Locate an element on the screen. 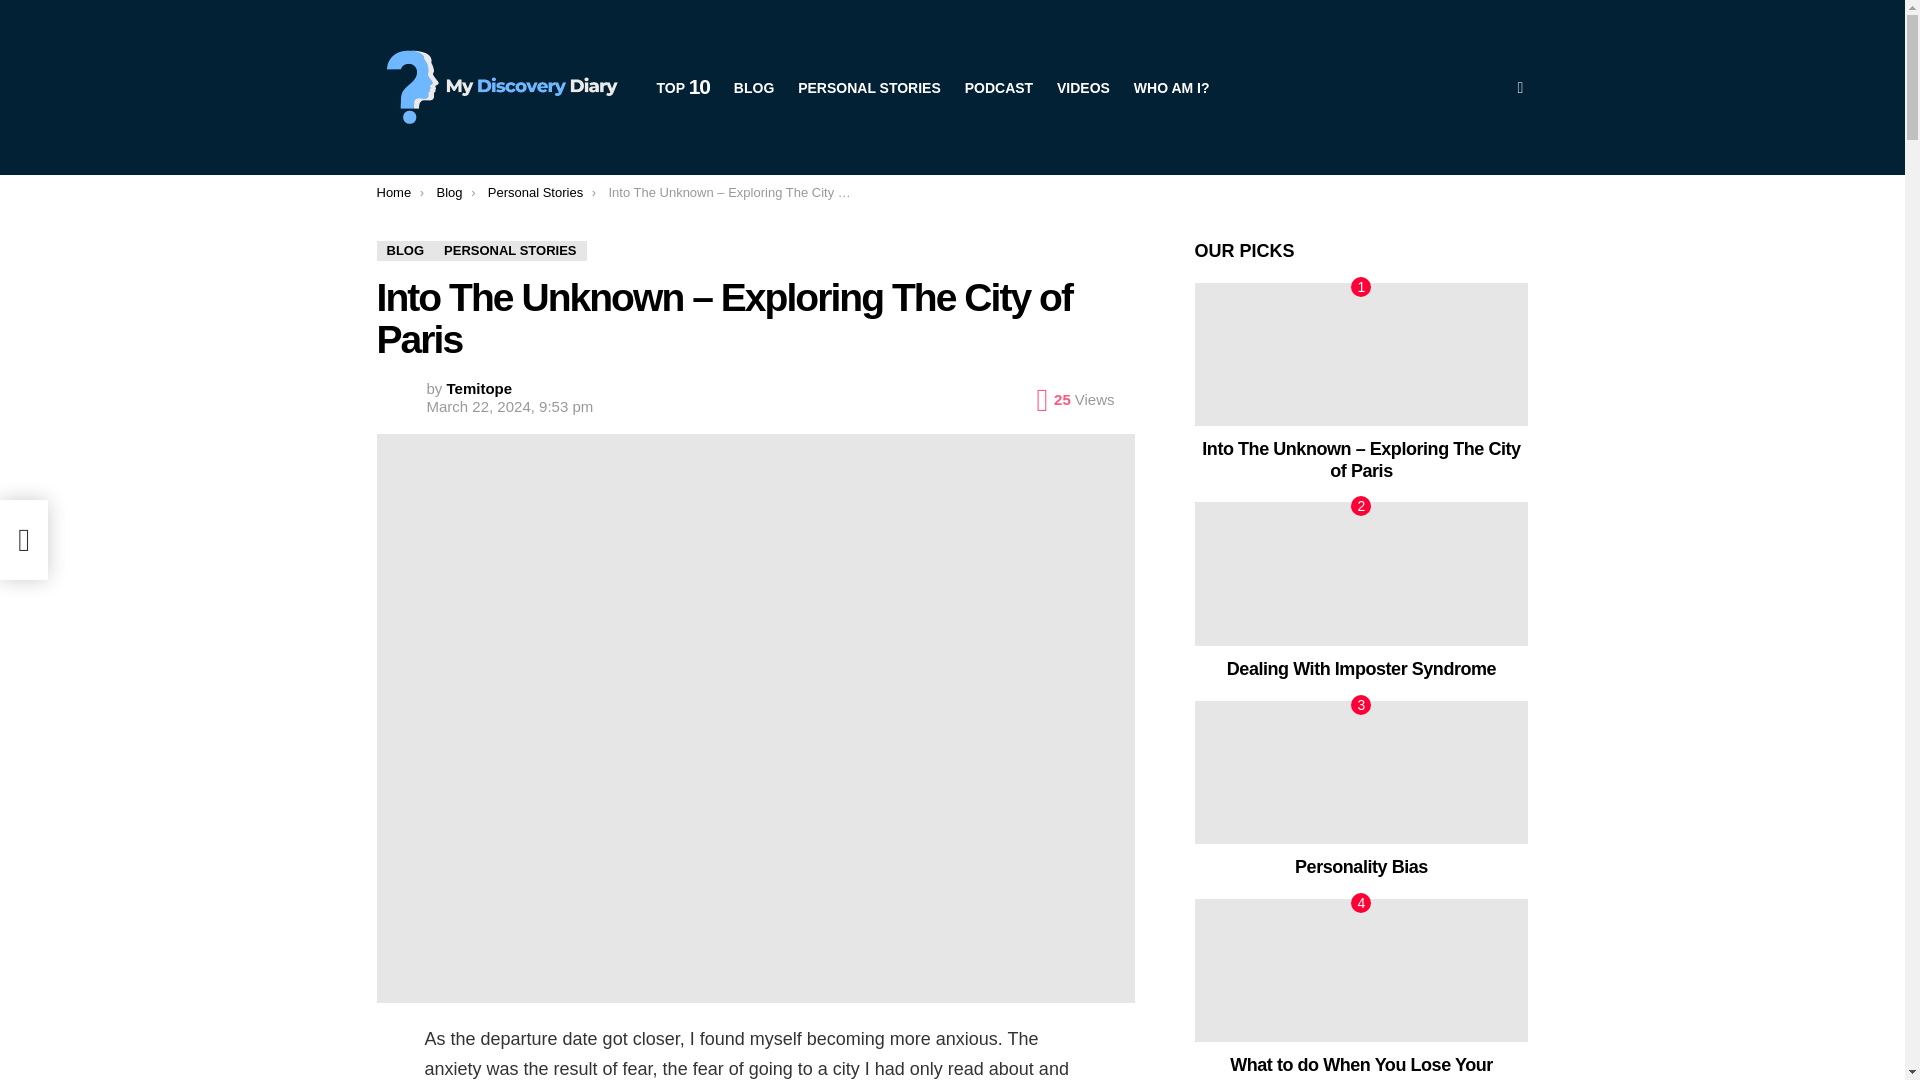 This screenshot has height=1080, width=1920. WHO AM I? is located at coordinates (1171, 86).